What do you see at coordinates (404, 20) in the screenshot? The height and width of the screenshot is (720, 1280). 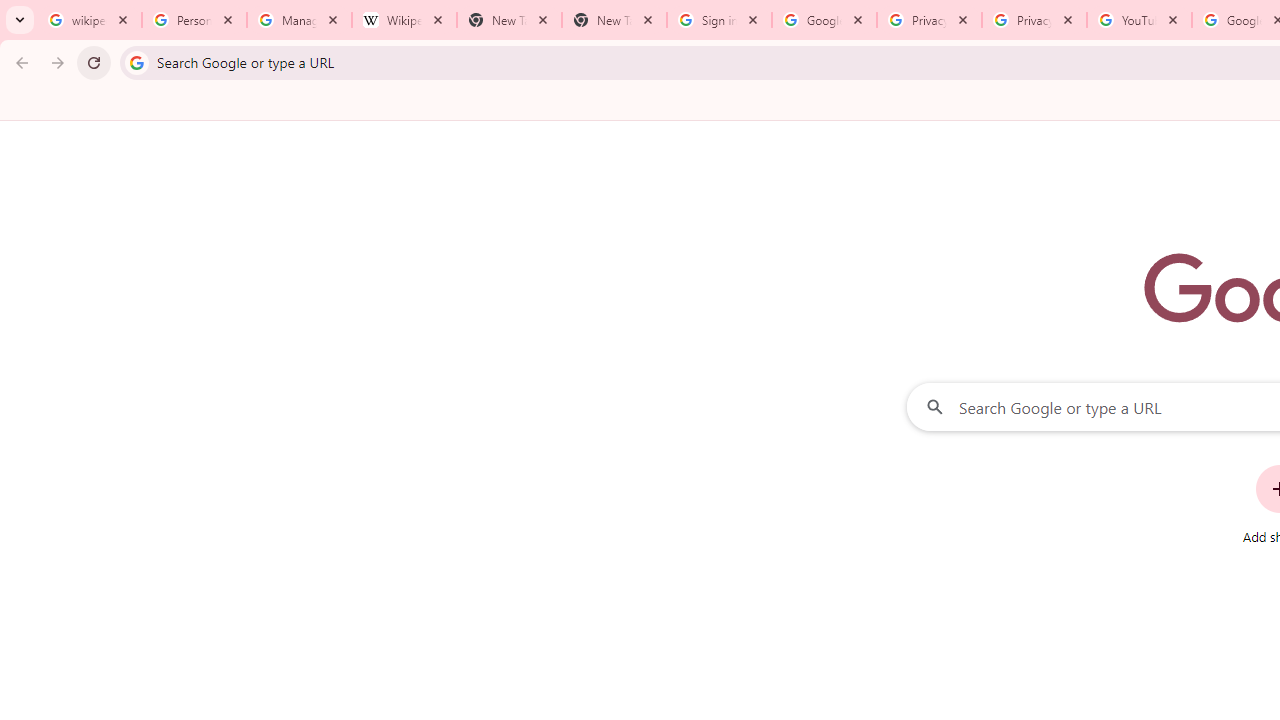 I see `Wikipedia:Edit requests - Wikipedia` at bounding box center [404, 20].